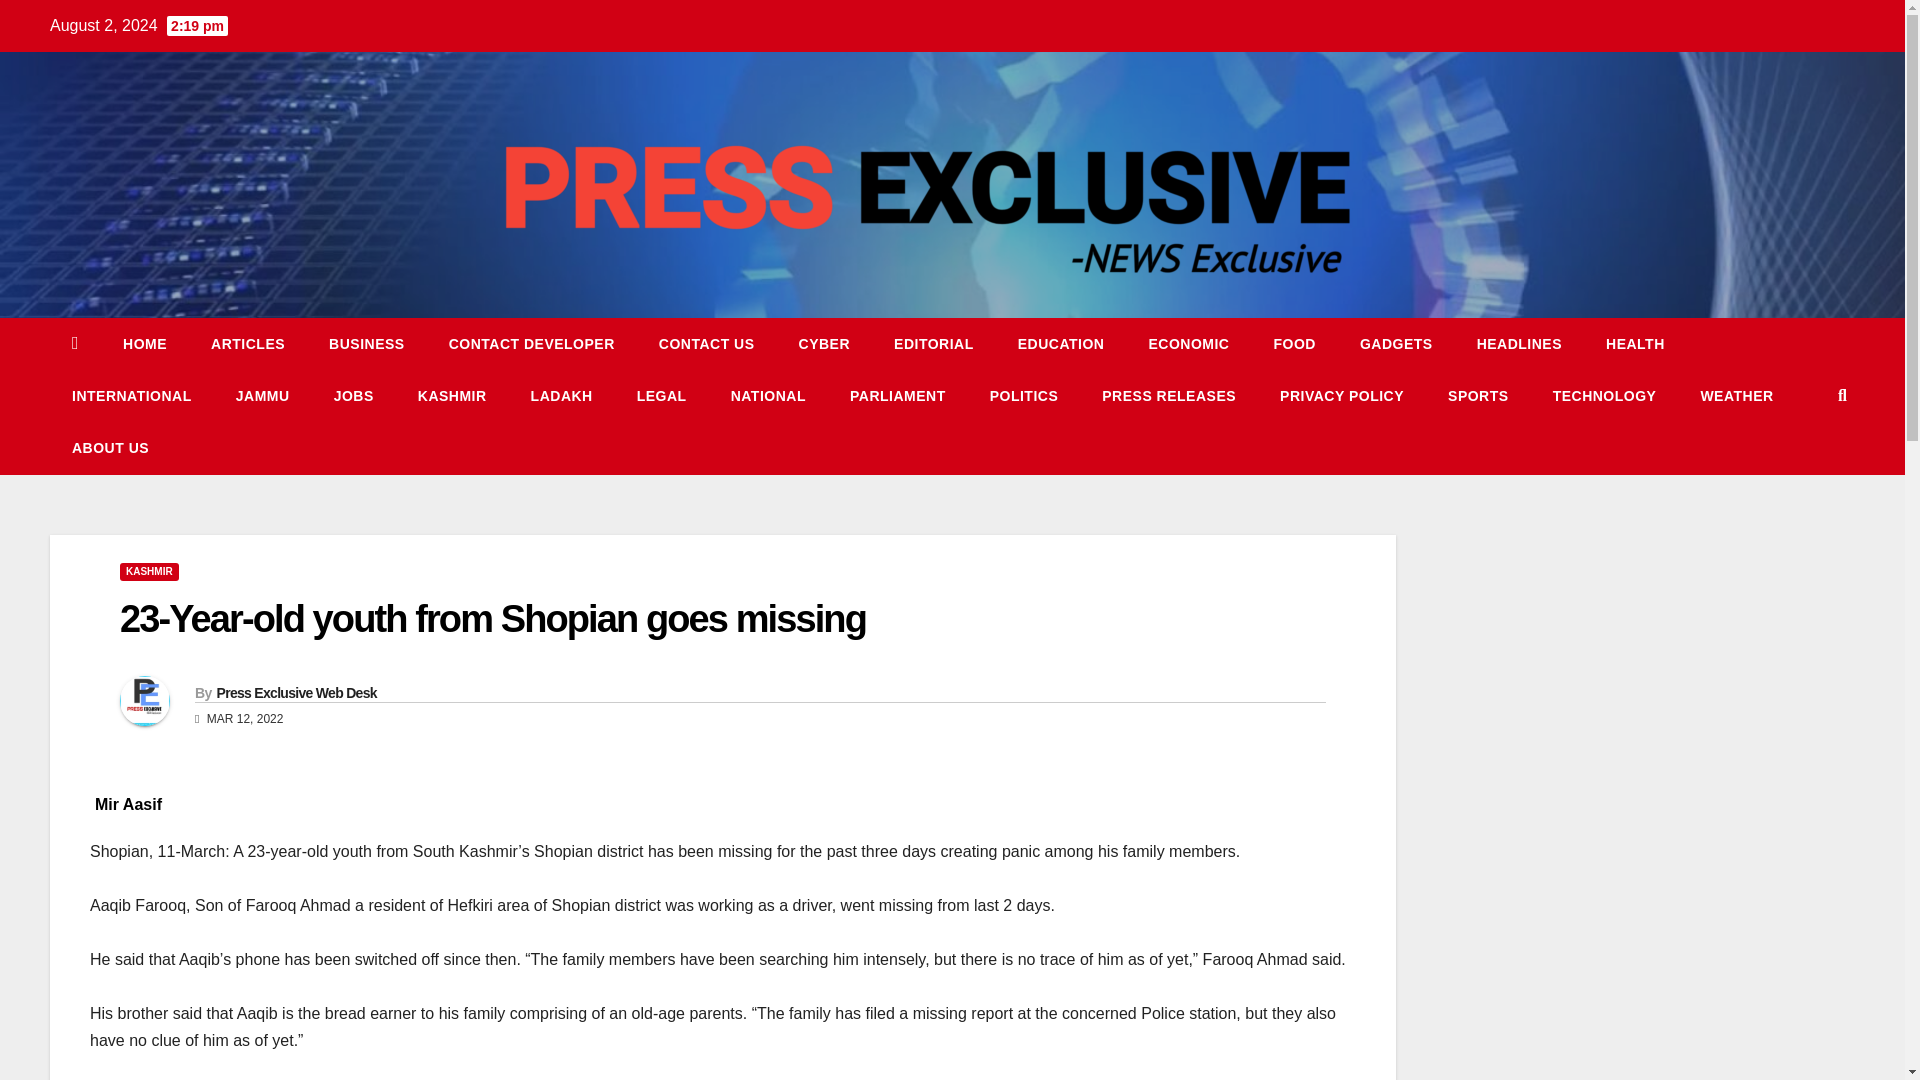 This screenshot has height=1080, width=1920. Describe the element at coordinates (934, 344) in the screenshot. I see `EDITORIAL` at that location.